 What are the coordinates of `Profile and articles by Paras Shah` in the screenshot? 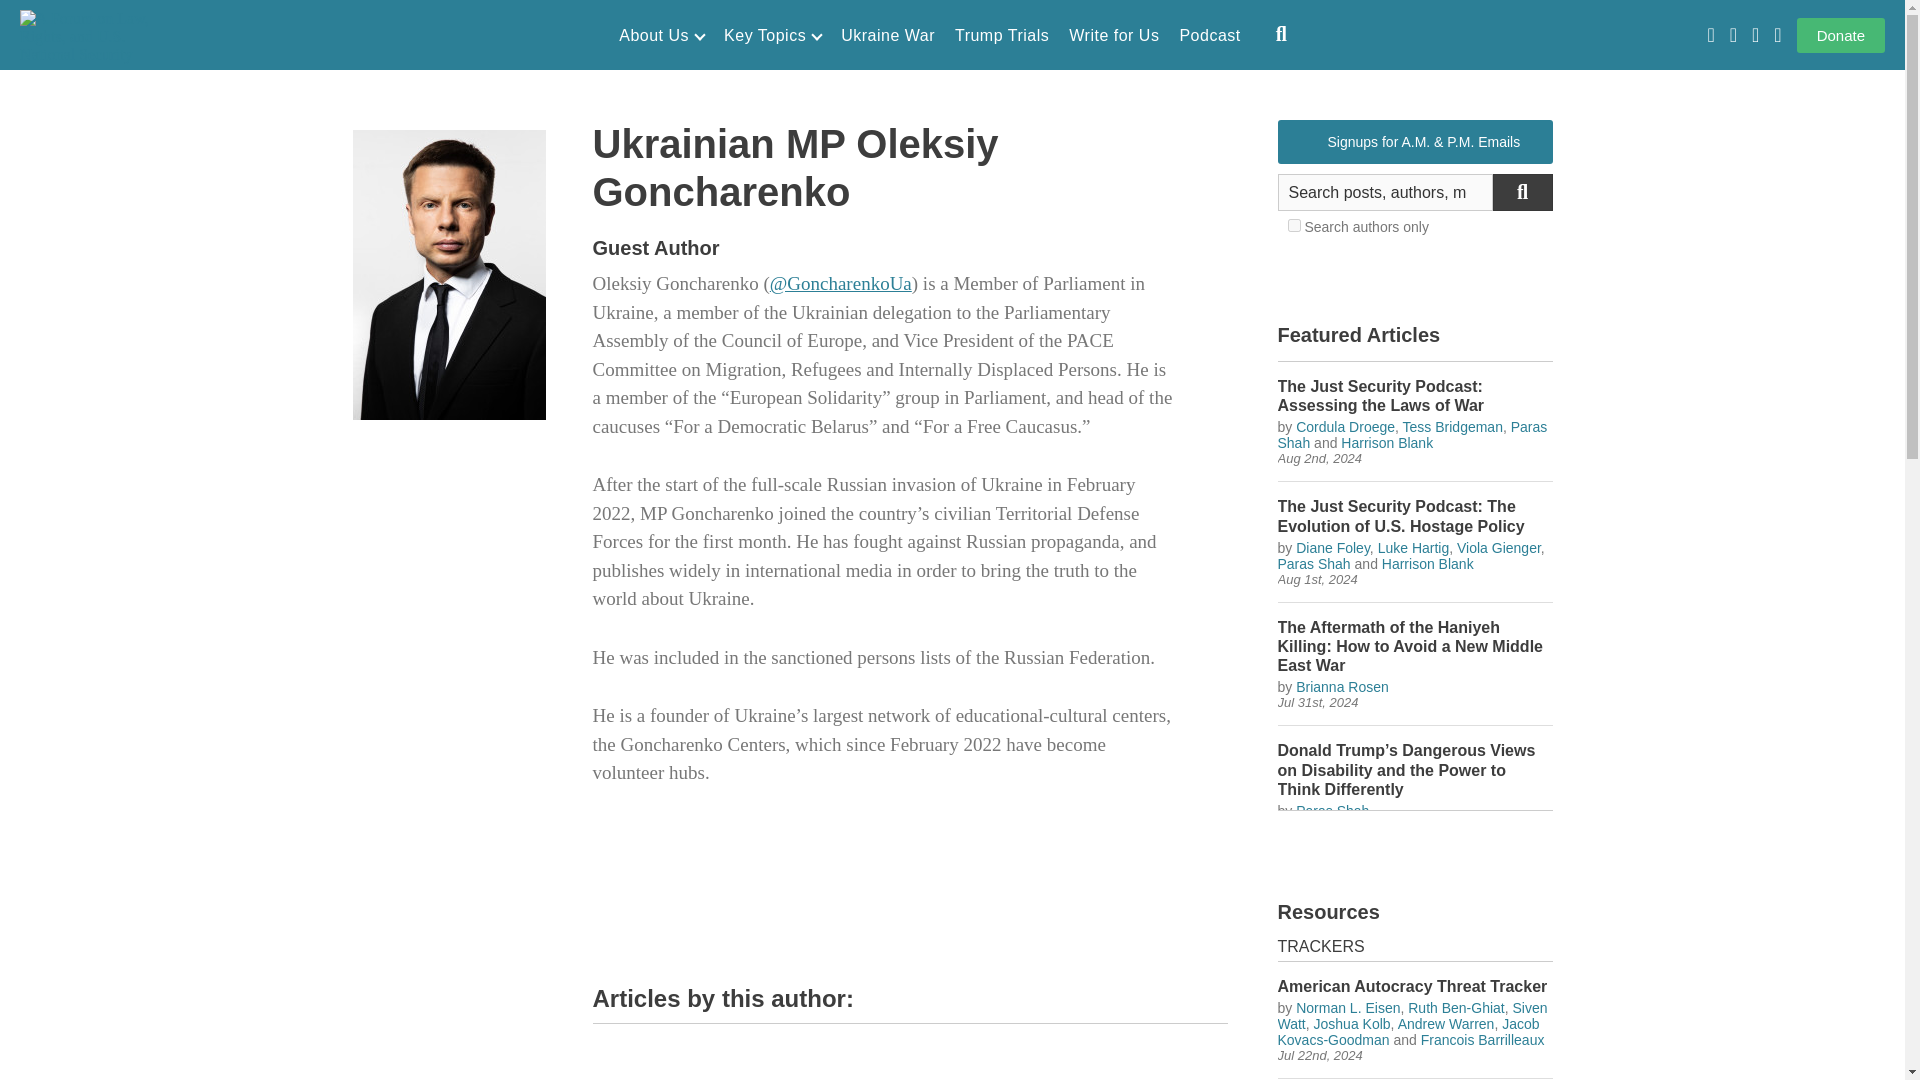 It's located at (1332, 810).